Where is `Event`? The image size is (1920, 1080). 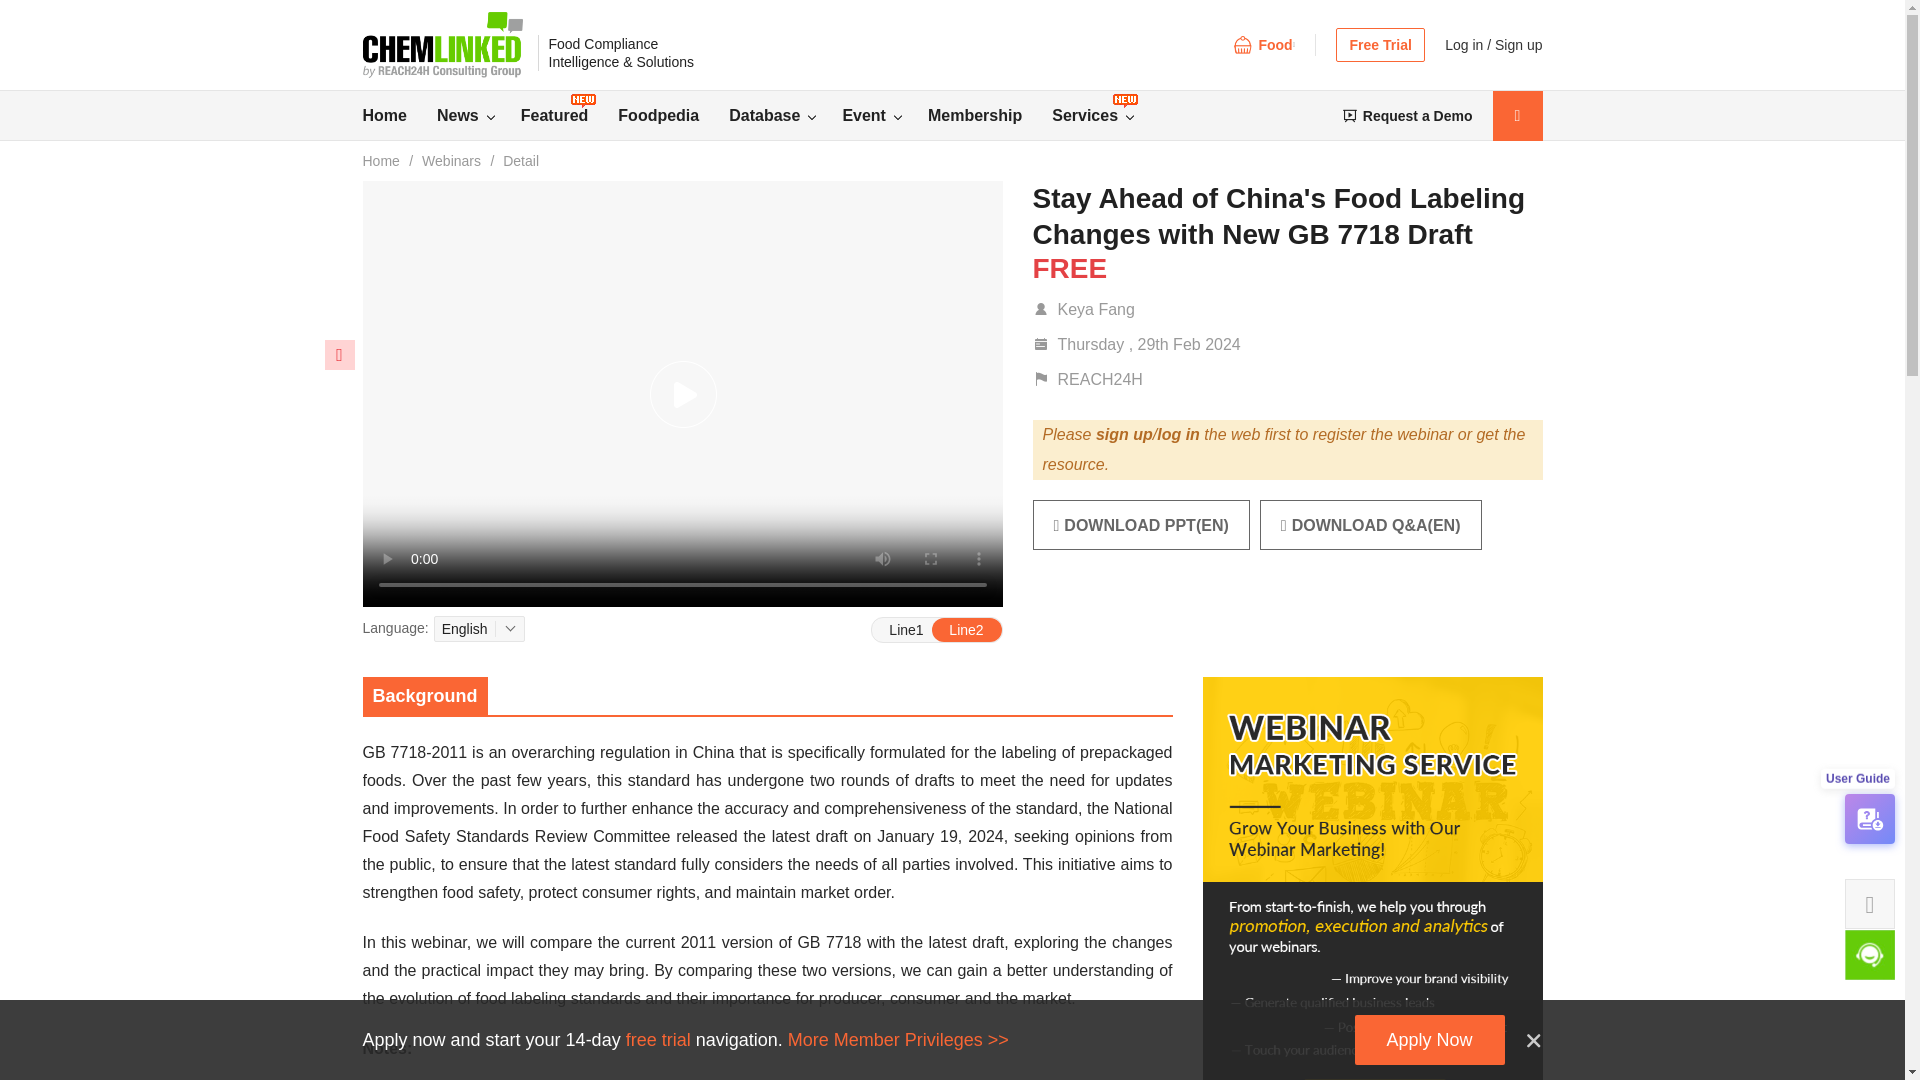
Event is located at coordinates (884, 116).